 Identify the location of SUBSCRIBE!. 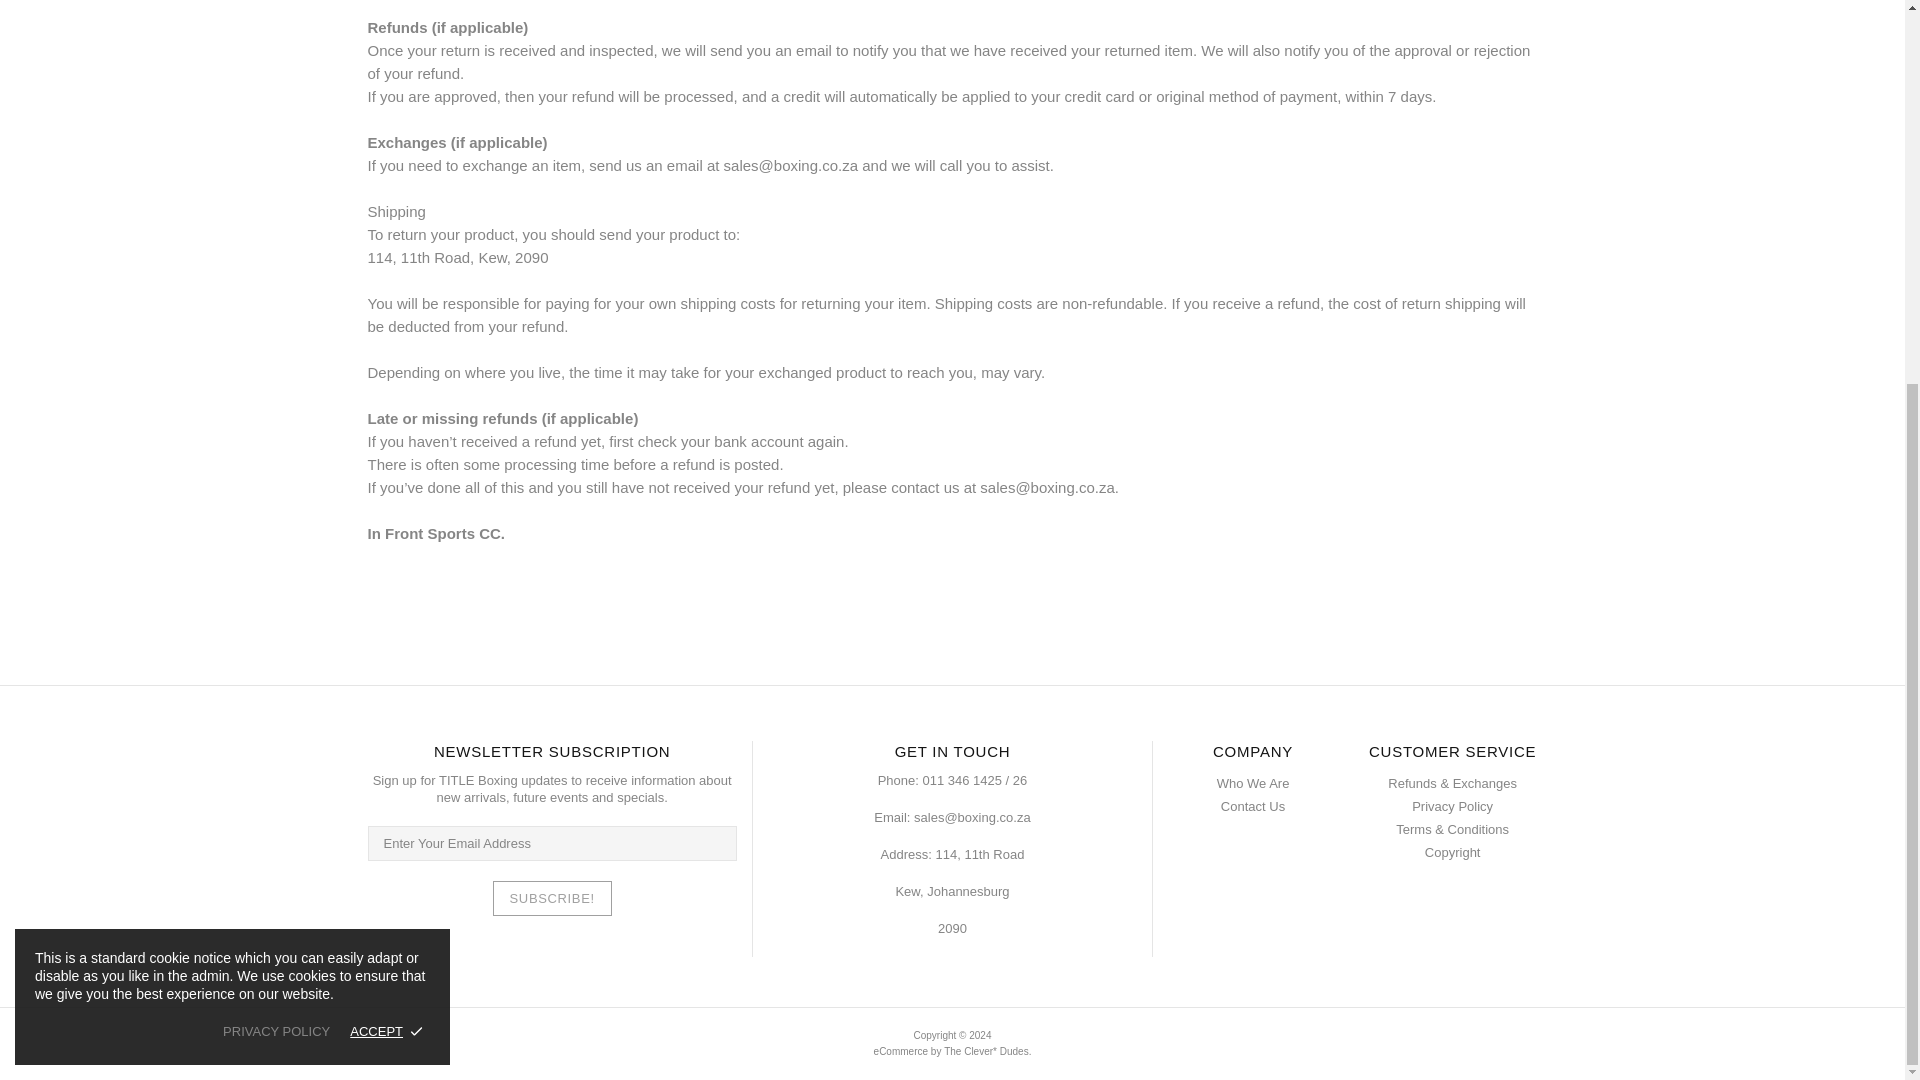
(552, 898).